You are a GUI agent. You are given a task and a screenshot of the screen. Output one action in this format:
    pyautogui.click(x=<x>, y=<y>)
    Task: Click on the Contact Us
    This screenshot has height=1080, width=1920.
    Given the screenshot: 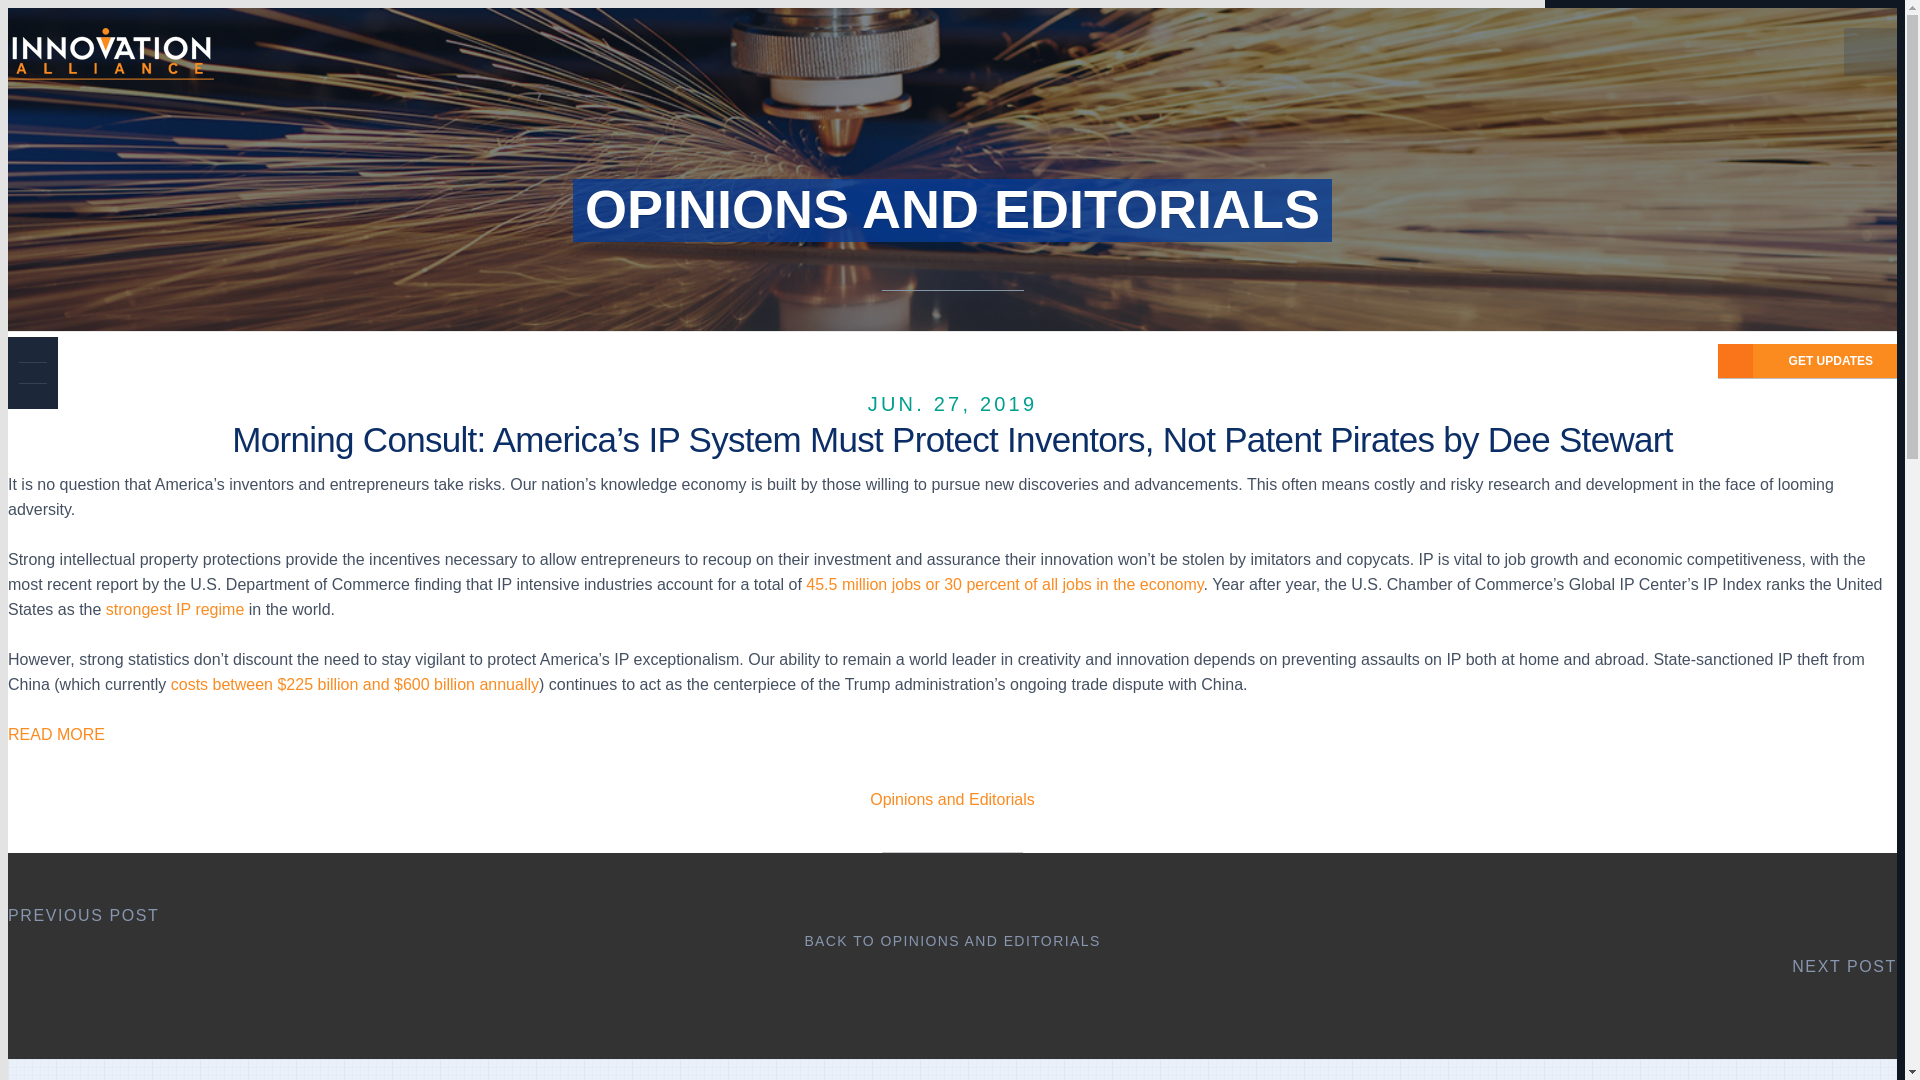 What is the action you would take?
    pyautogui.click(x=1642, y=204)
    